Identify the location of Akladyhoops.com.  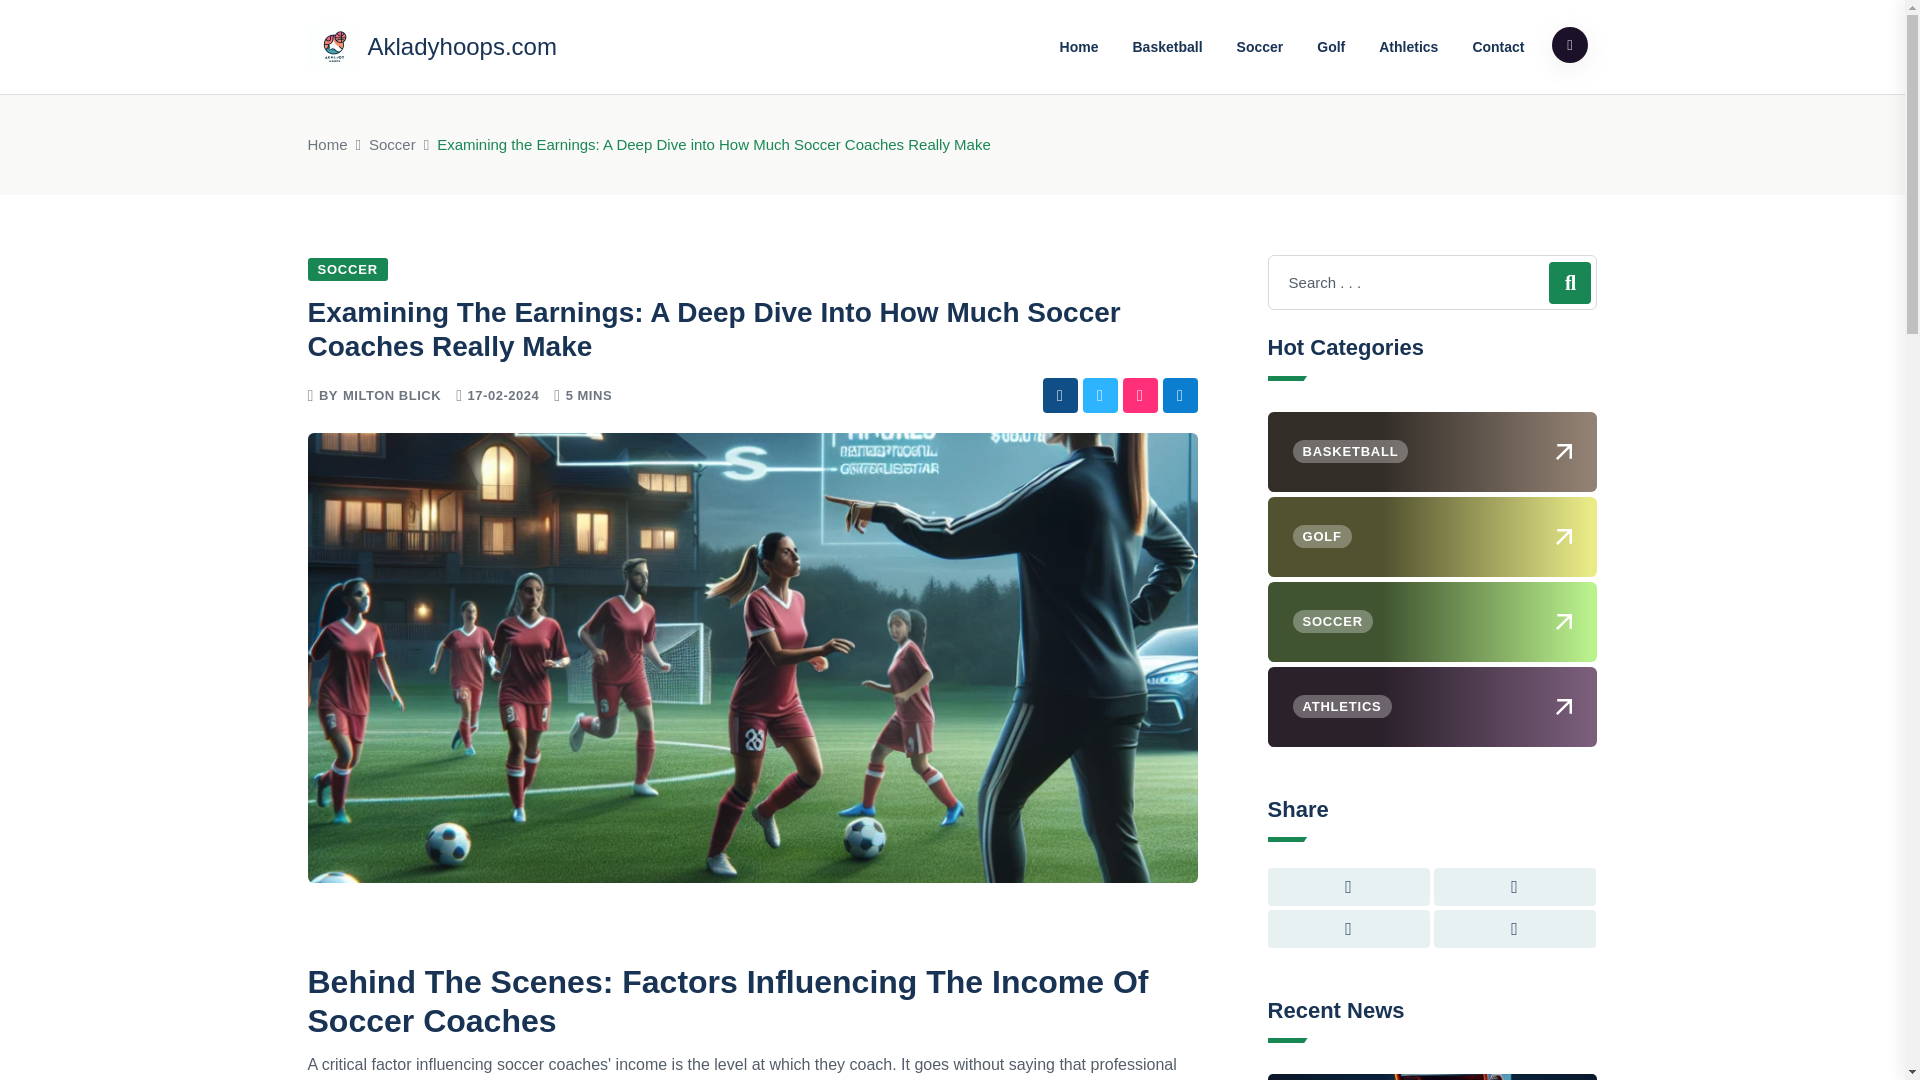
(432, 46).